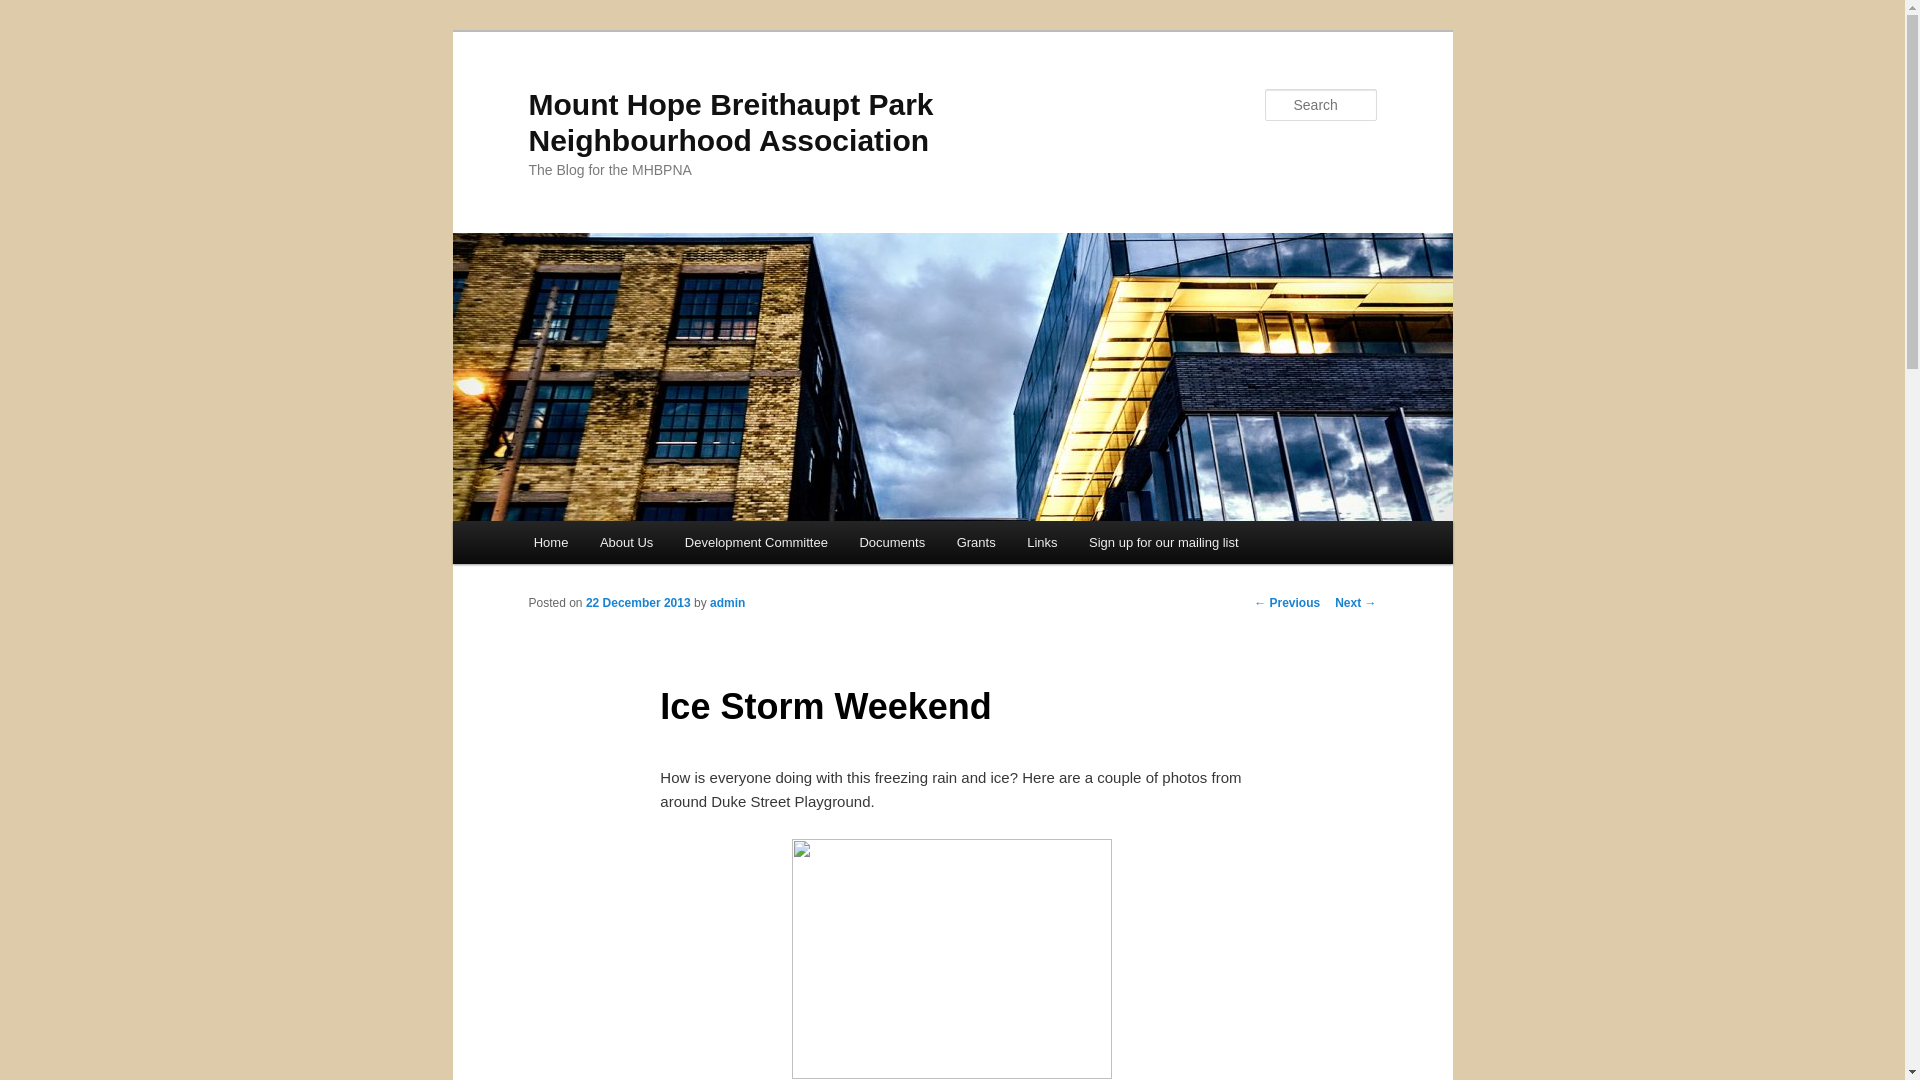 This screenshot has width=1920, height=1080. I want to click on Home, so click(550, 542).